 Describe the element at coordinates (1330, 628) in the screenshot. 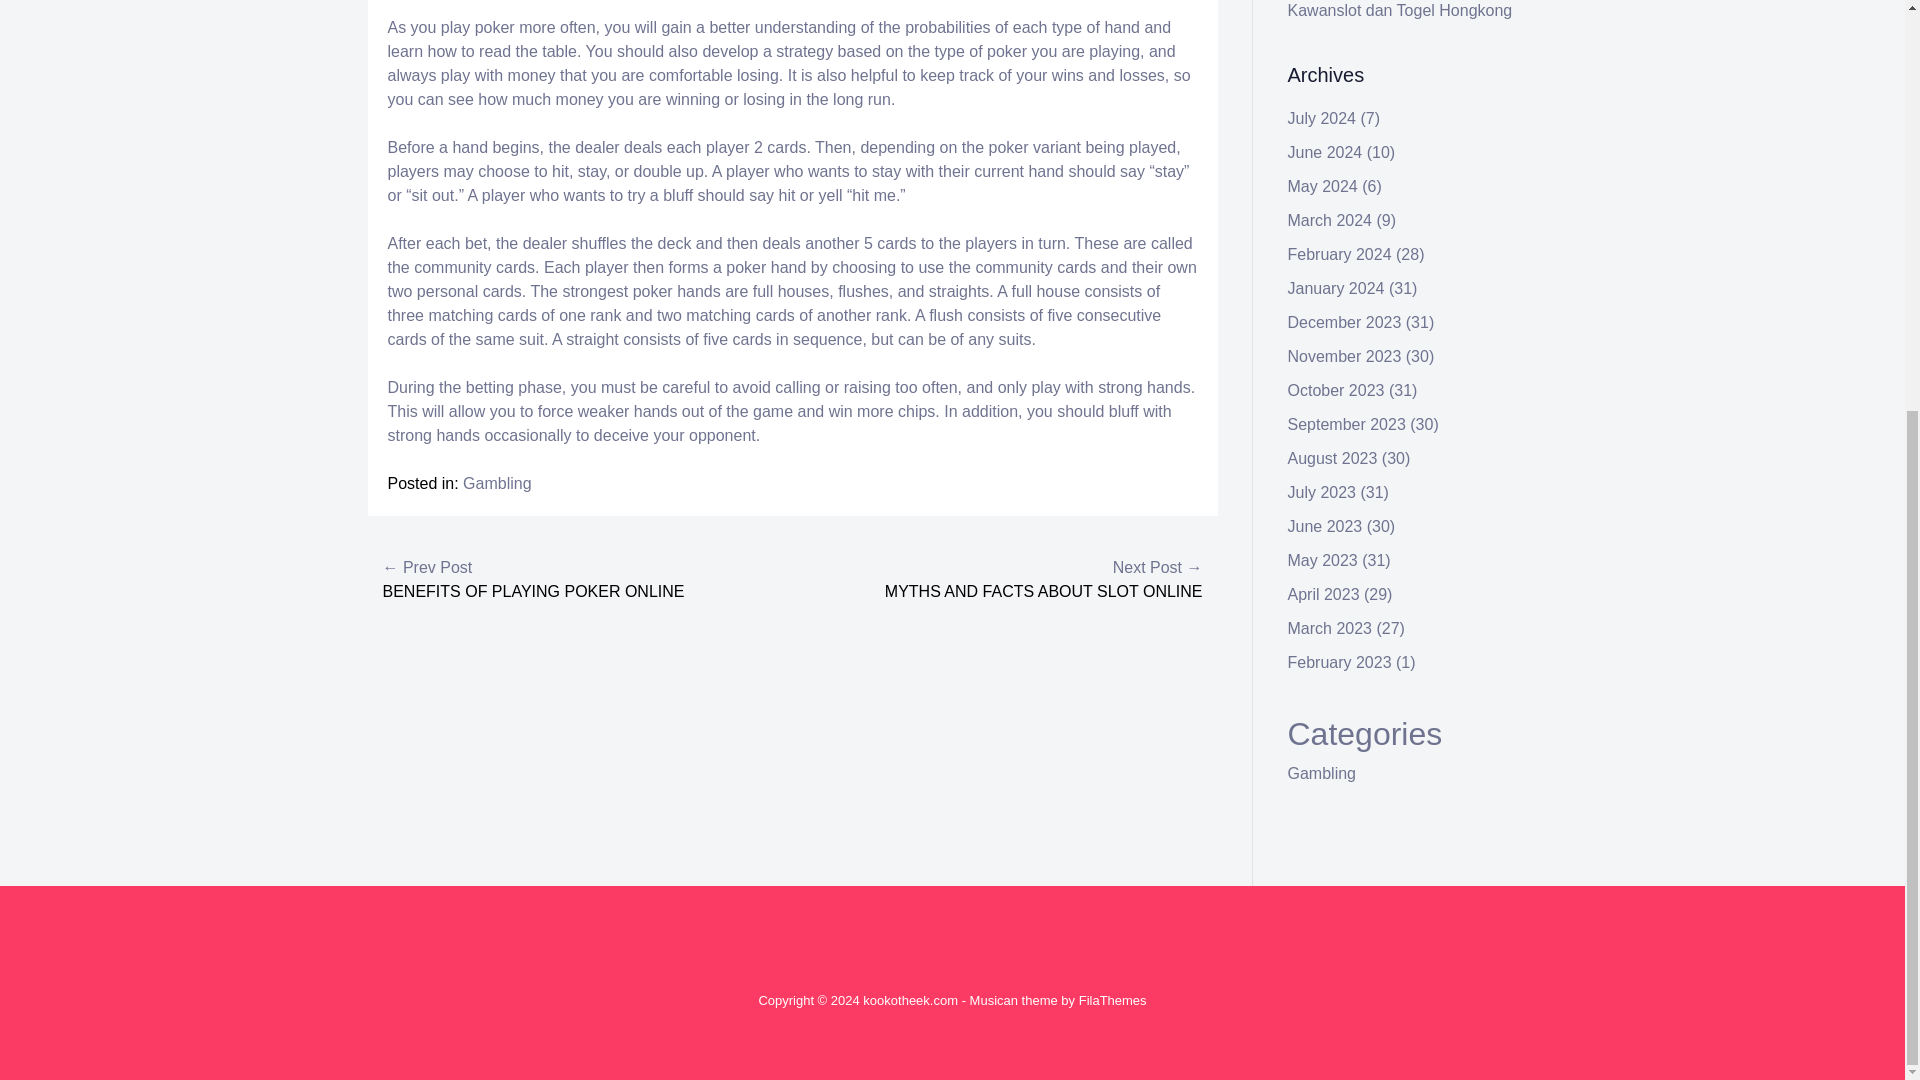

I see `March 2023` at that location.